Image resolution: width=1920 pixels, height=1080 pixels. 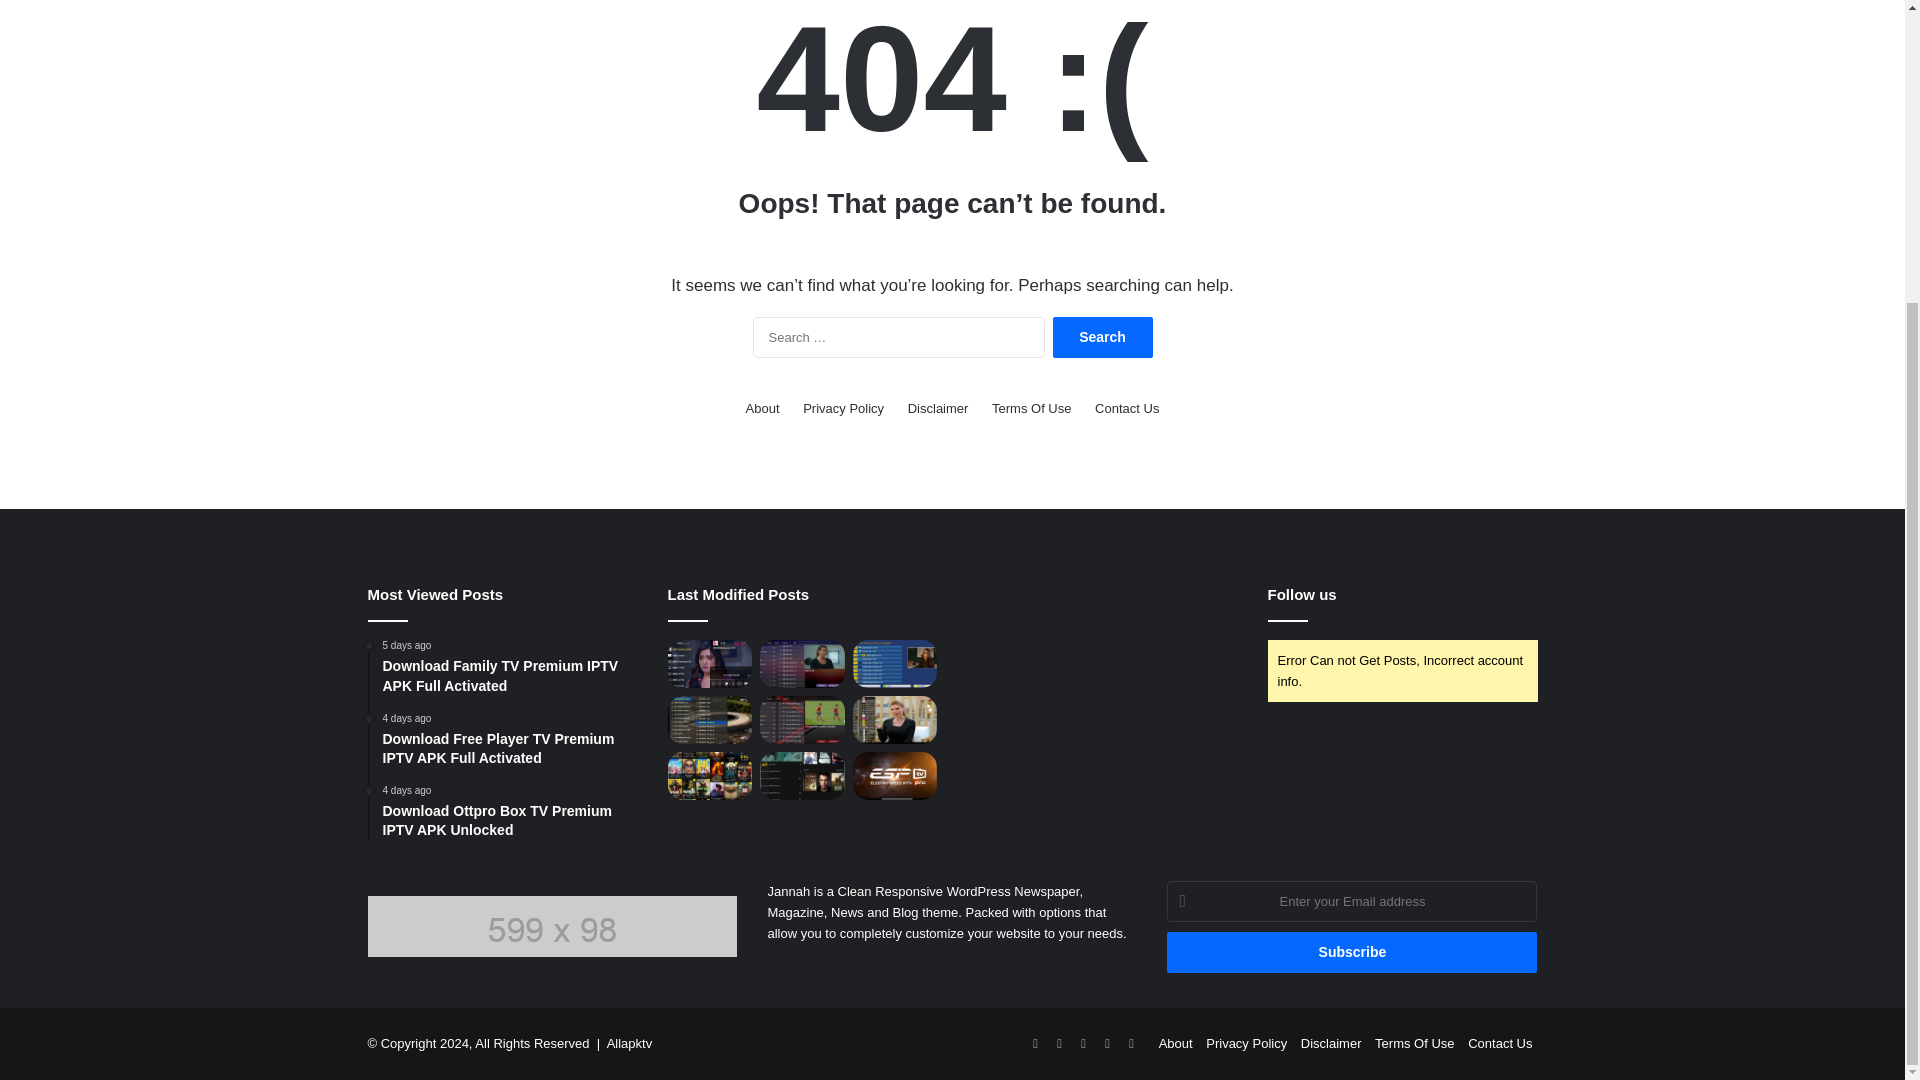 I want to click on Search, so click(x=1102, y=337).